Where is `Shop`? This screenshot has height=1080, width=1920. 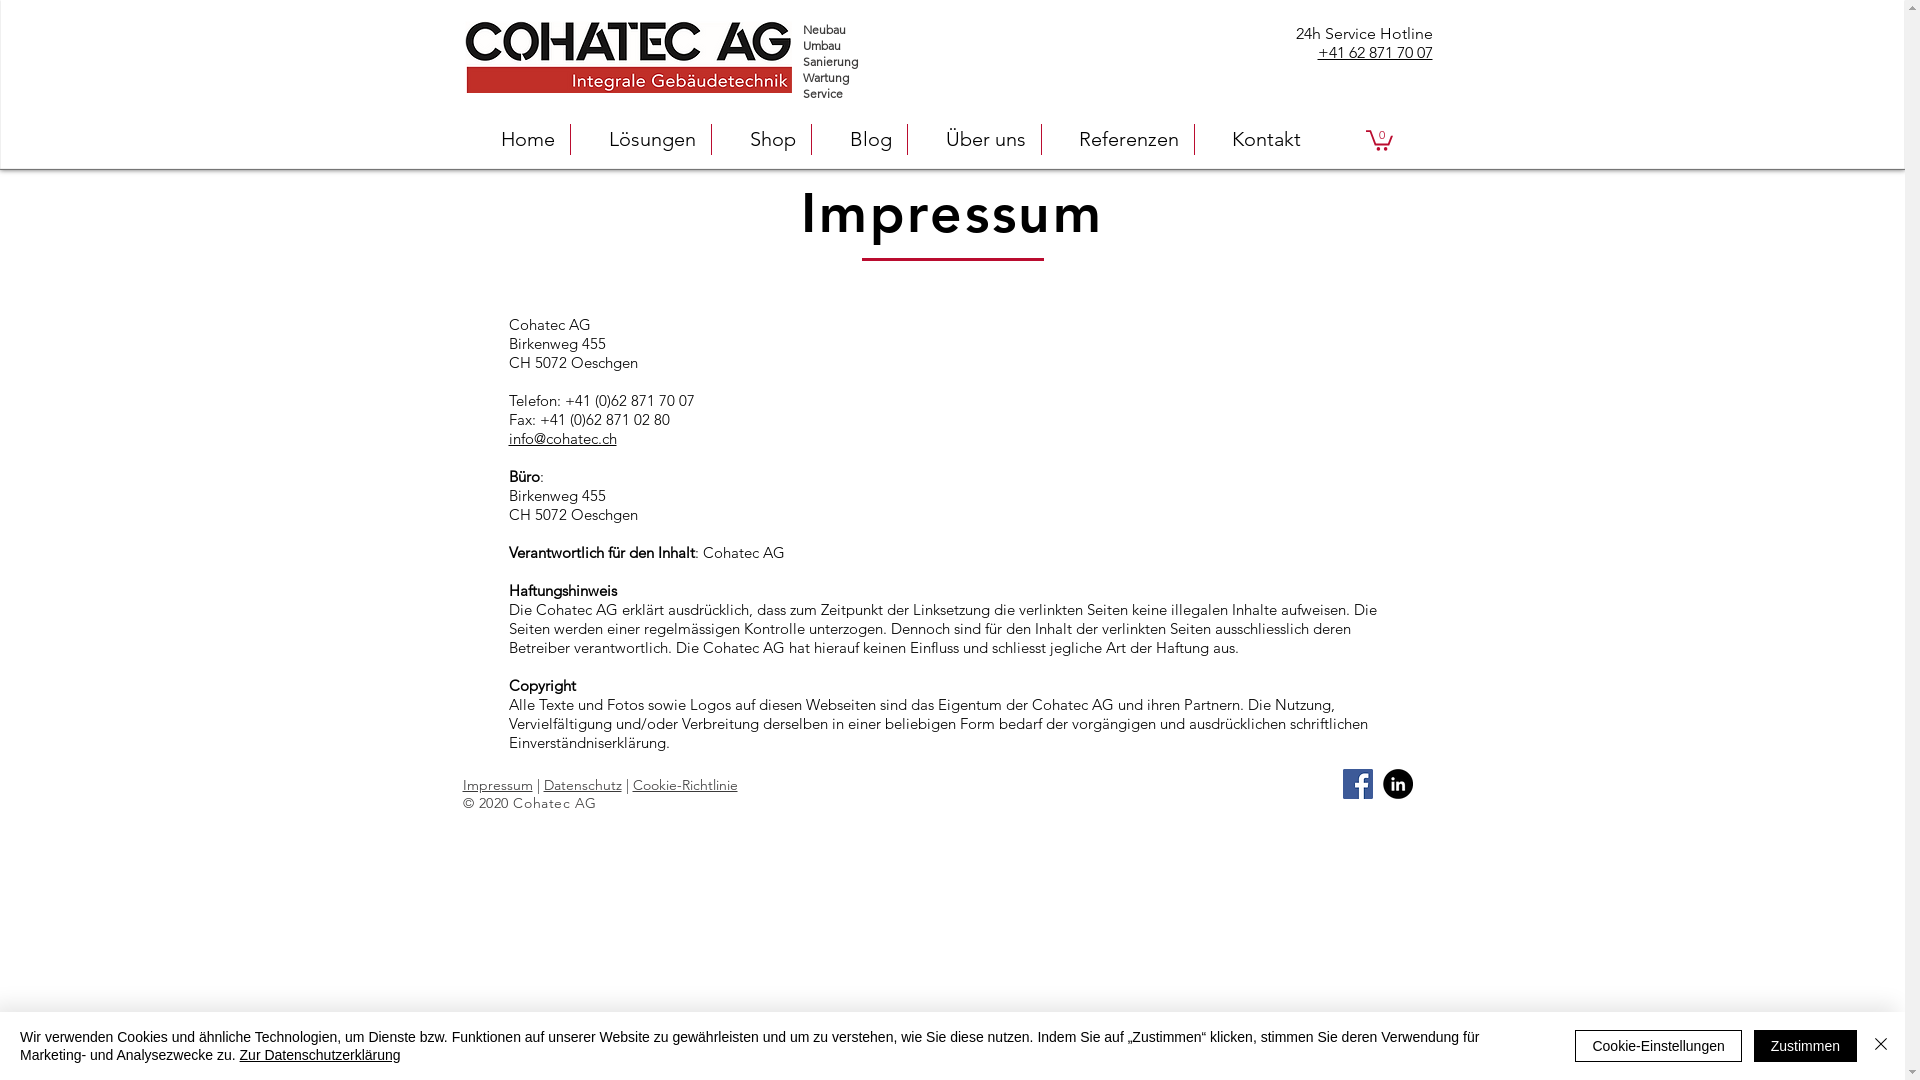 Shop is located at coordinates (762, 140).